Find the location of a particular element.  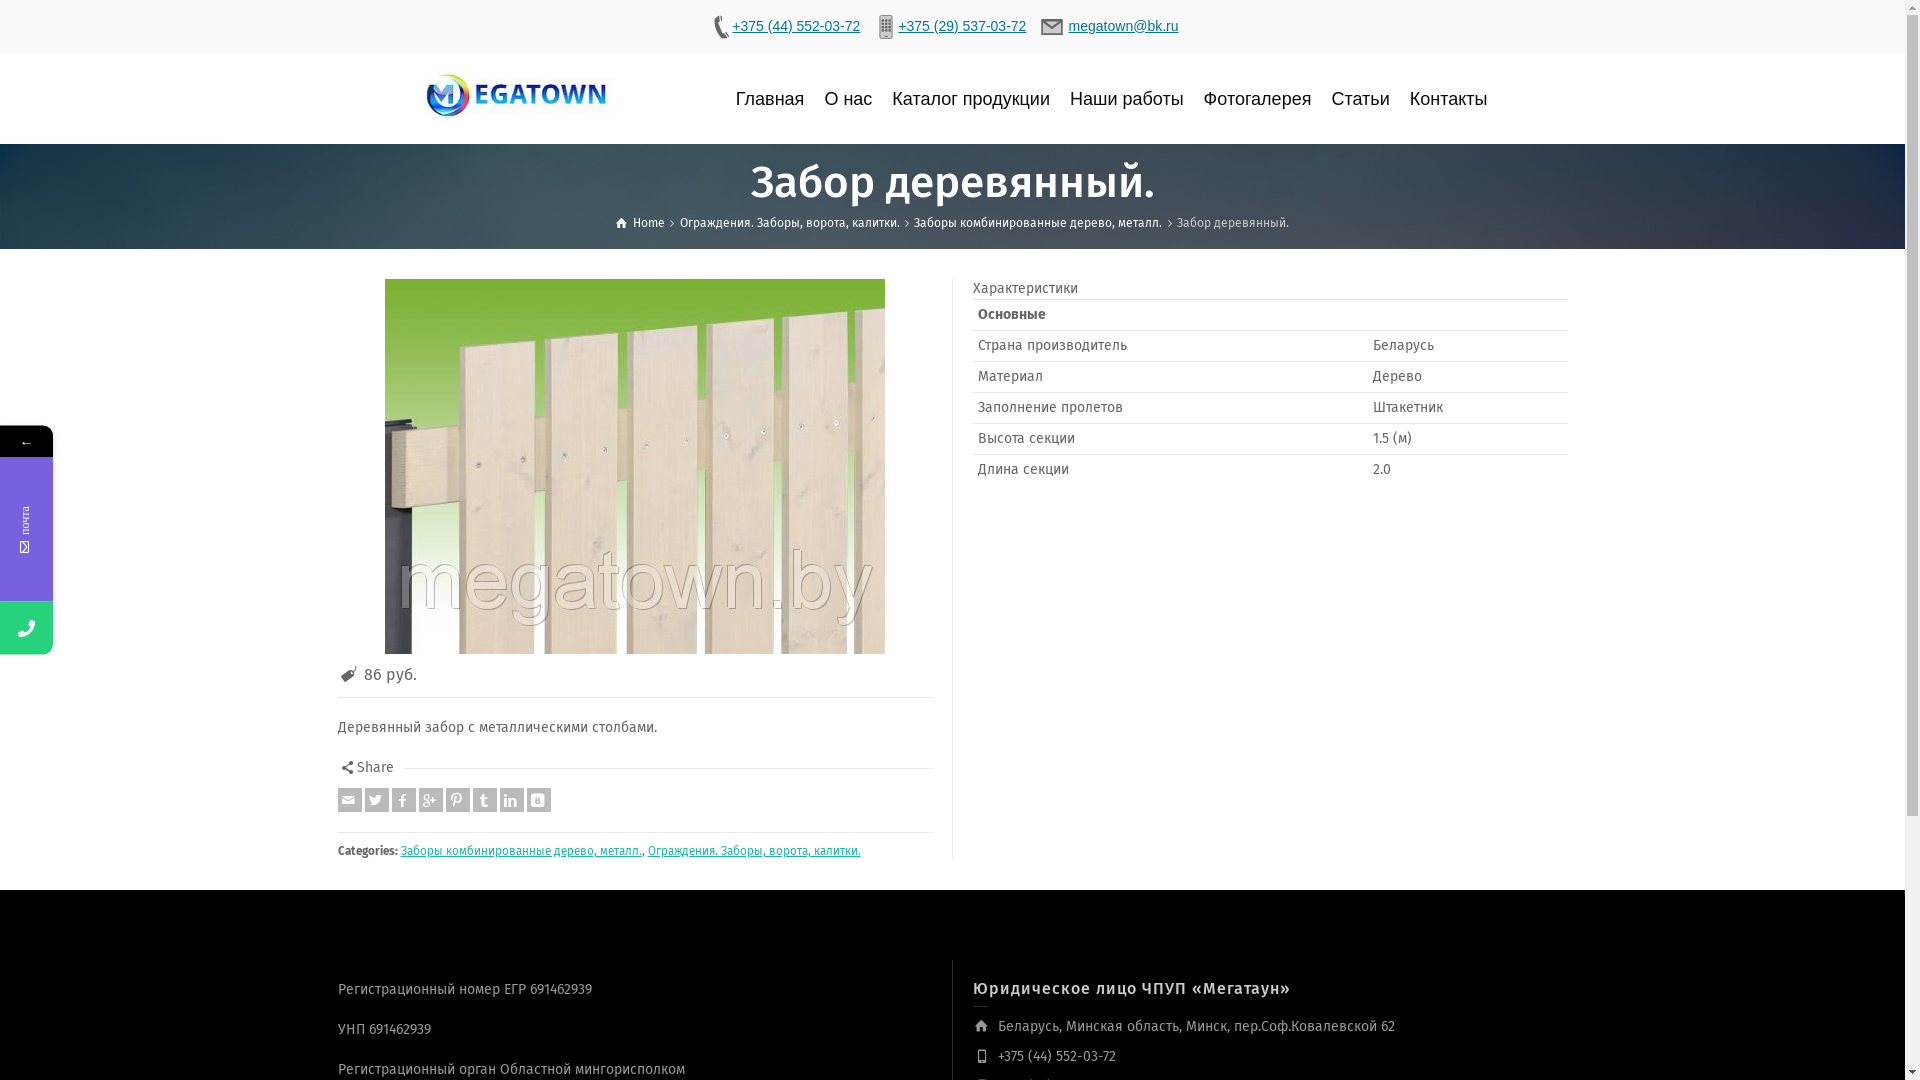

+375 (44) 552-03-72 is located at coordinates (784, 26).